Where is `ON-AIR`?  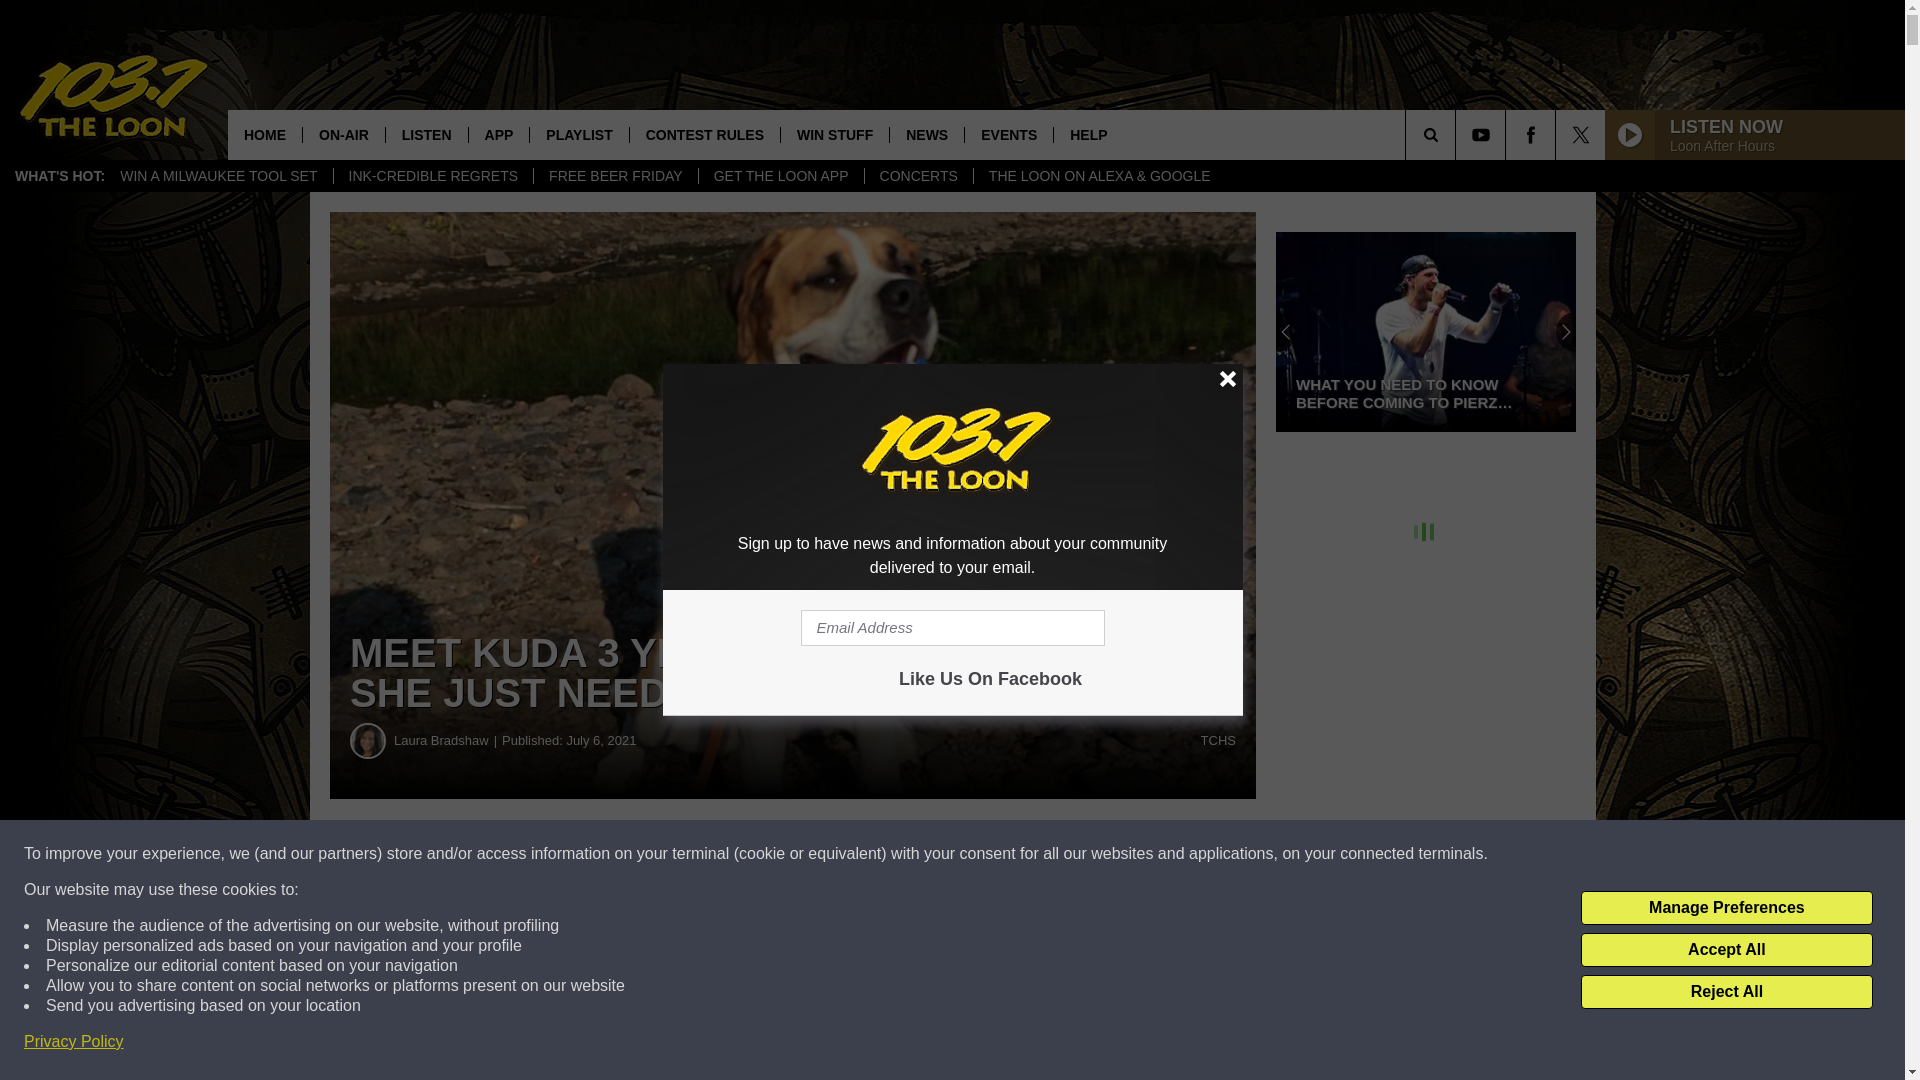 ON-AIR is located at coordinates (343, 134).